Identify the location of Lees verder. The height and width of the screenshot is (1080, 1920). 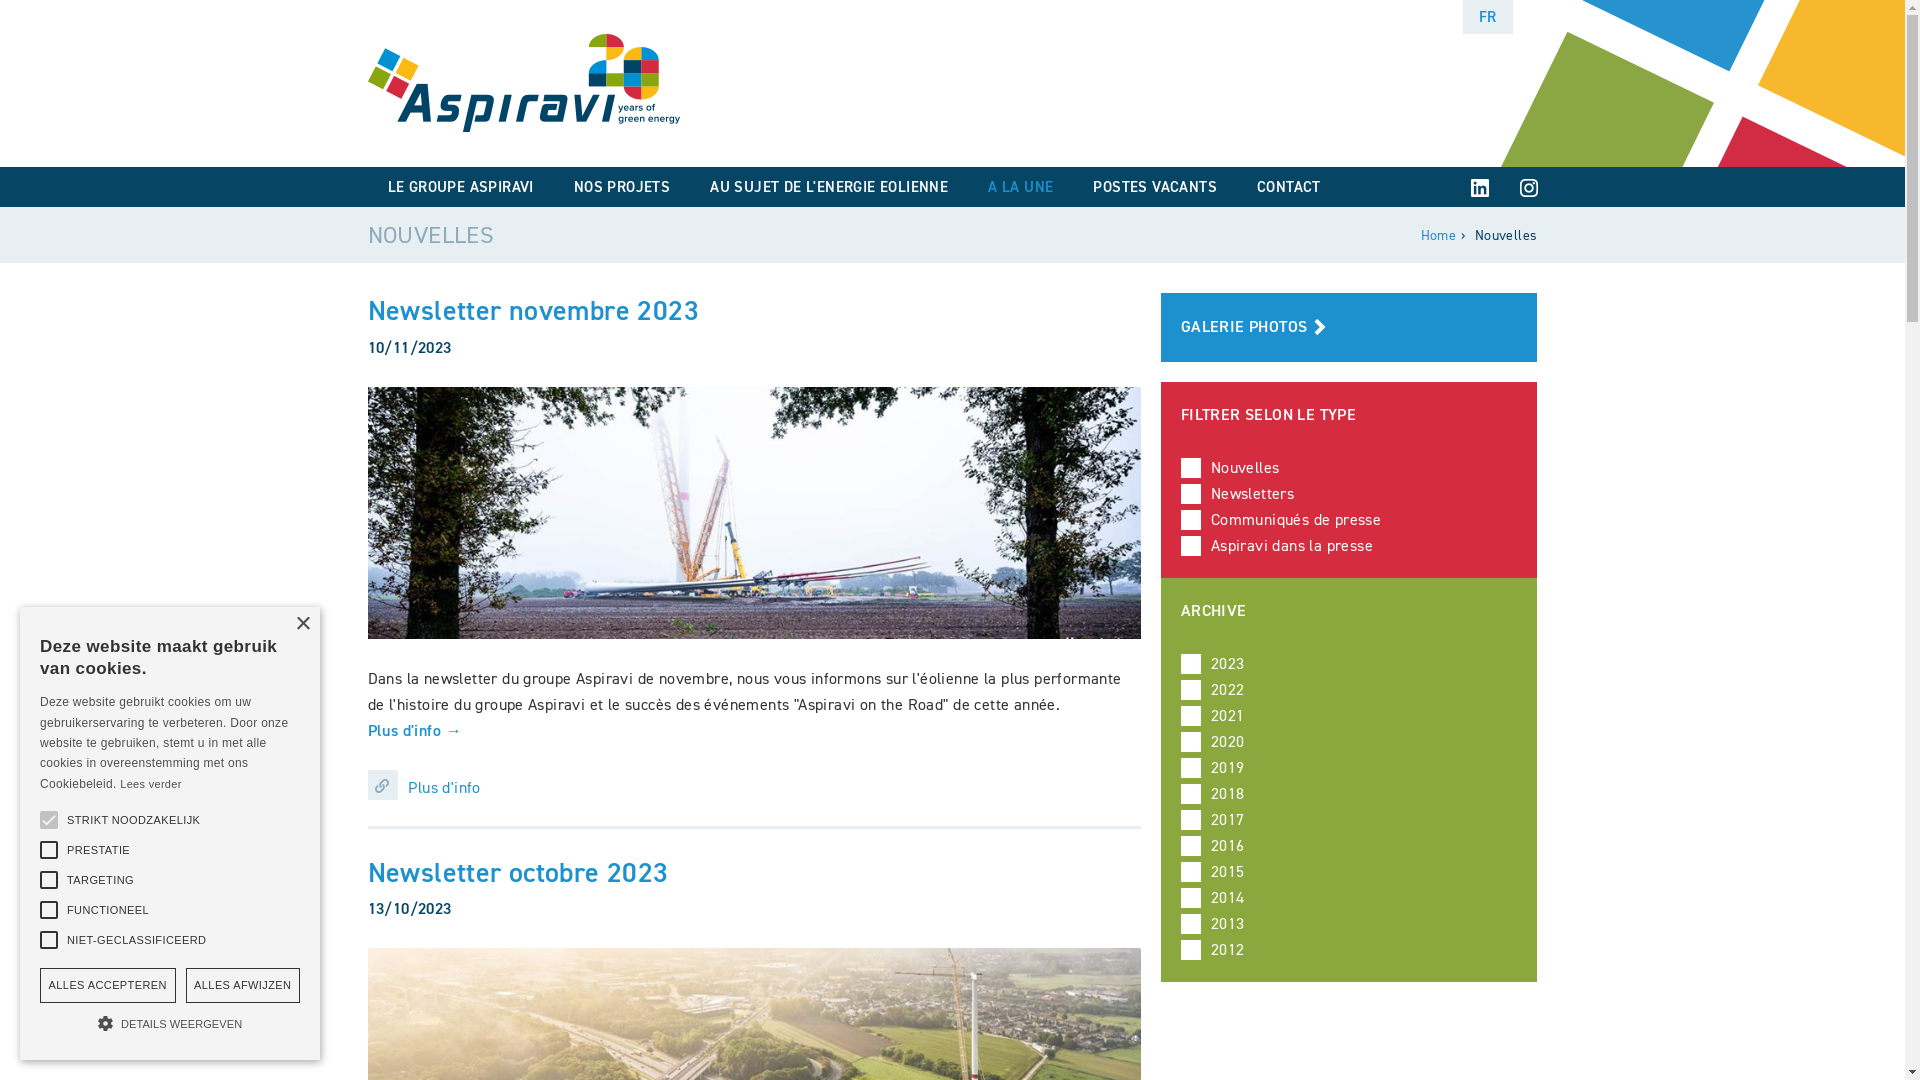
(150, 784).